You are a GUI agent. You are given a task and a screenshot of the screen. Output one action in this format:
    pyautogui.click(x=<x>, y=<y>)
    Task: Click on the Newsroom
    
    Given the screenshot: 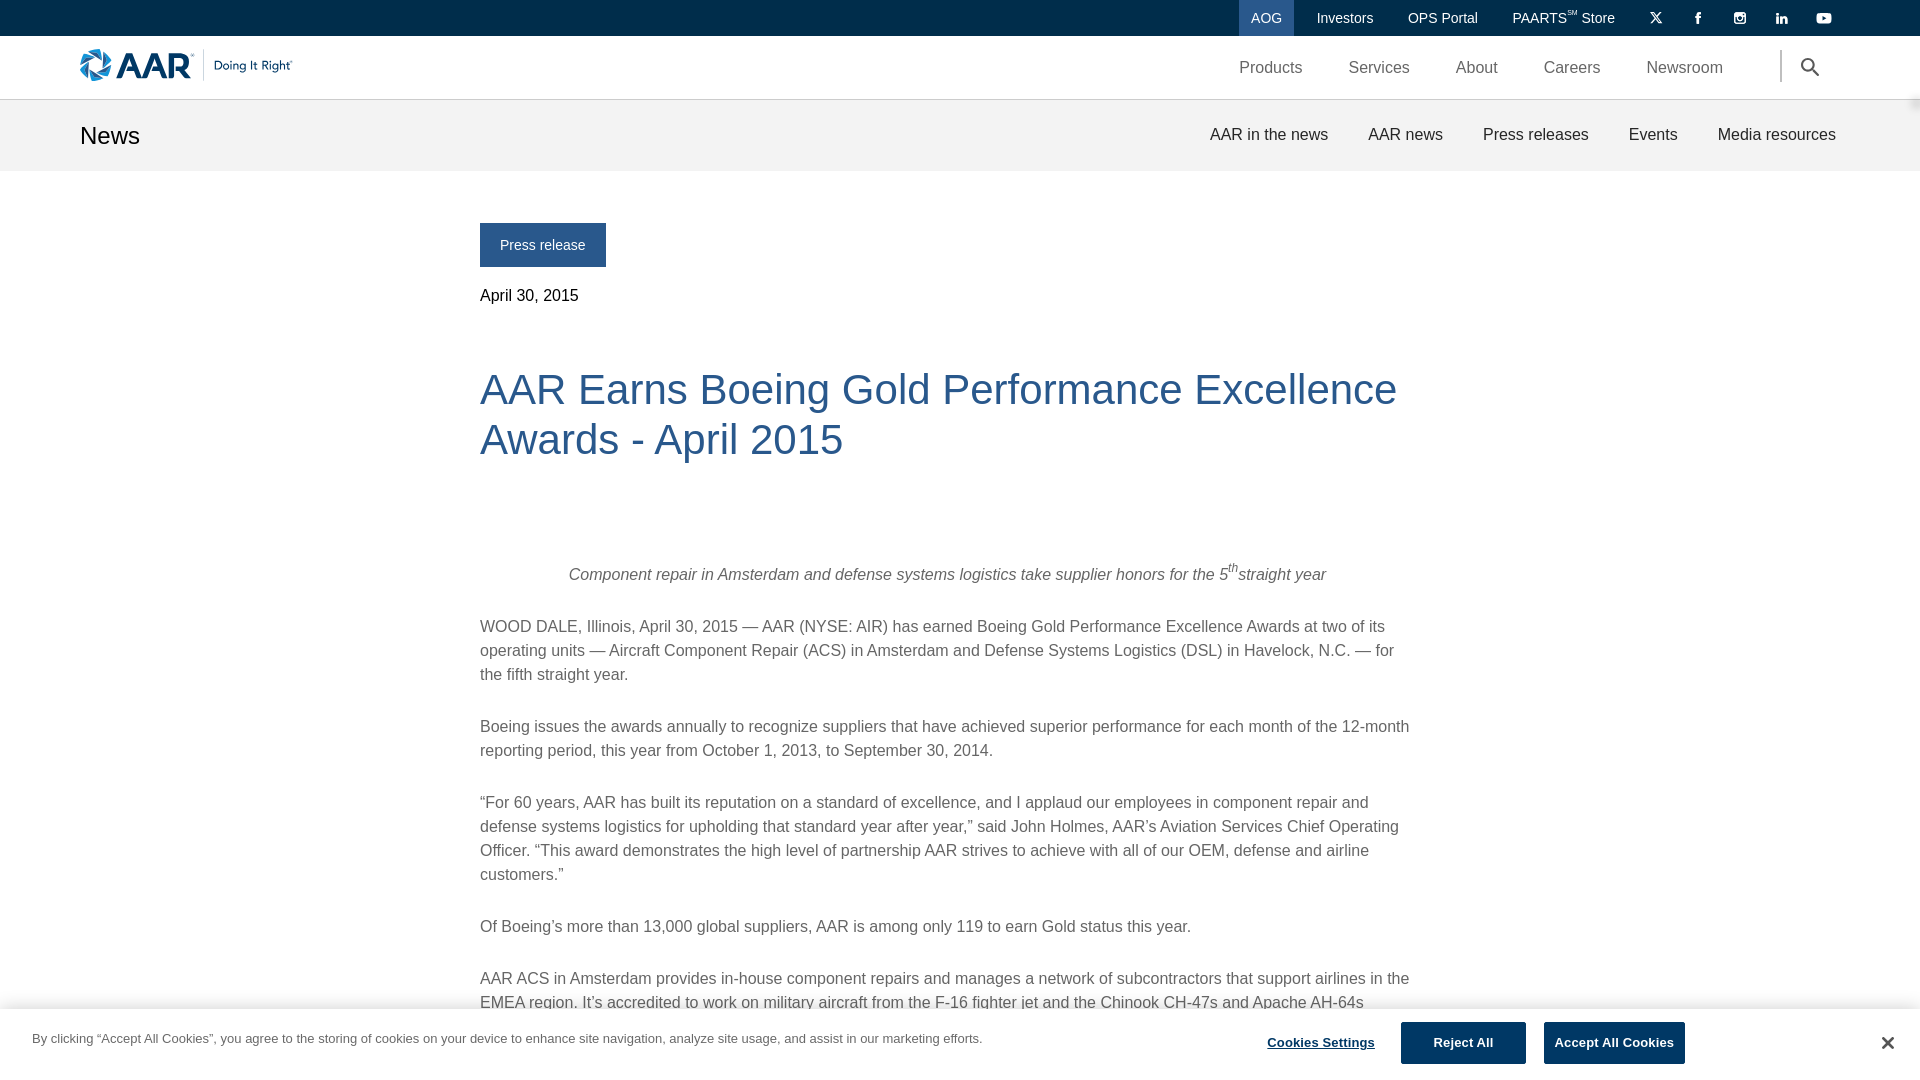 What is the action you would take?
    pyautogui.click(x=1684, y=67)
    